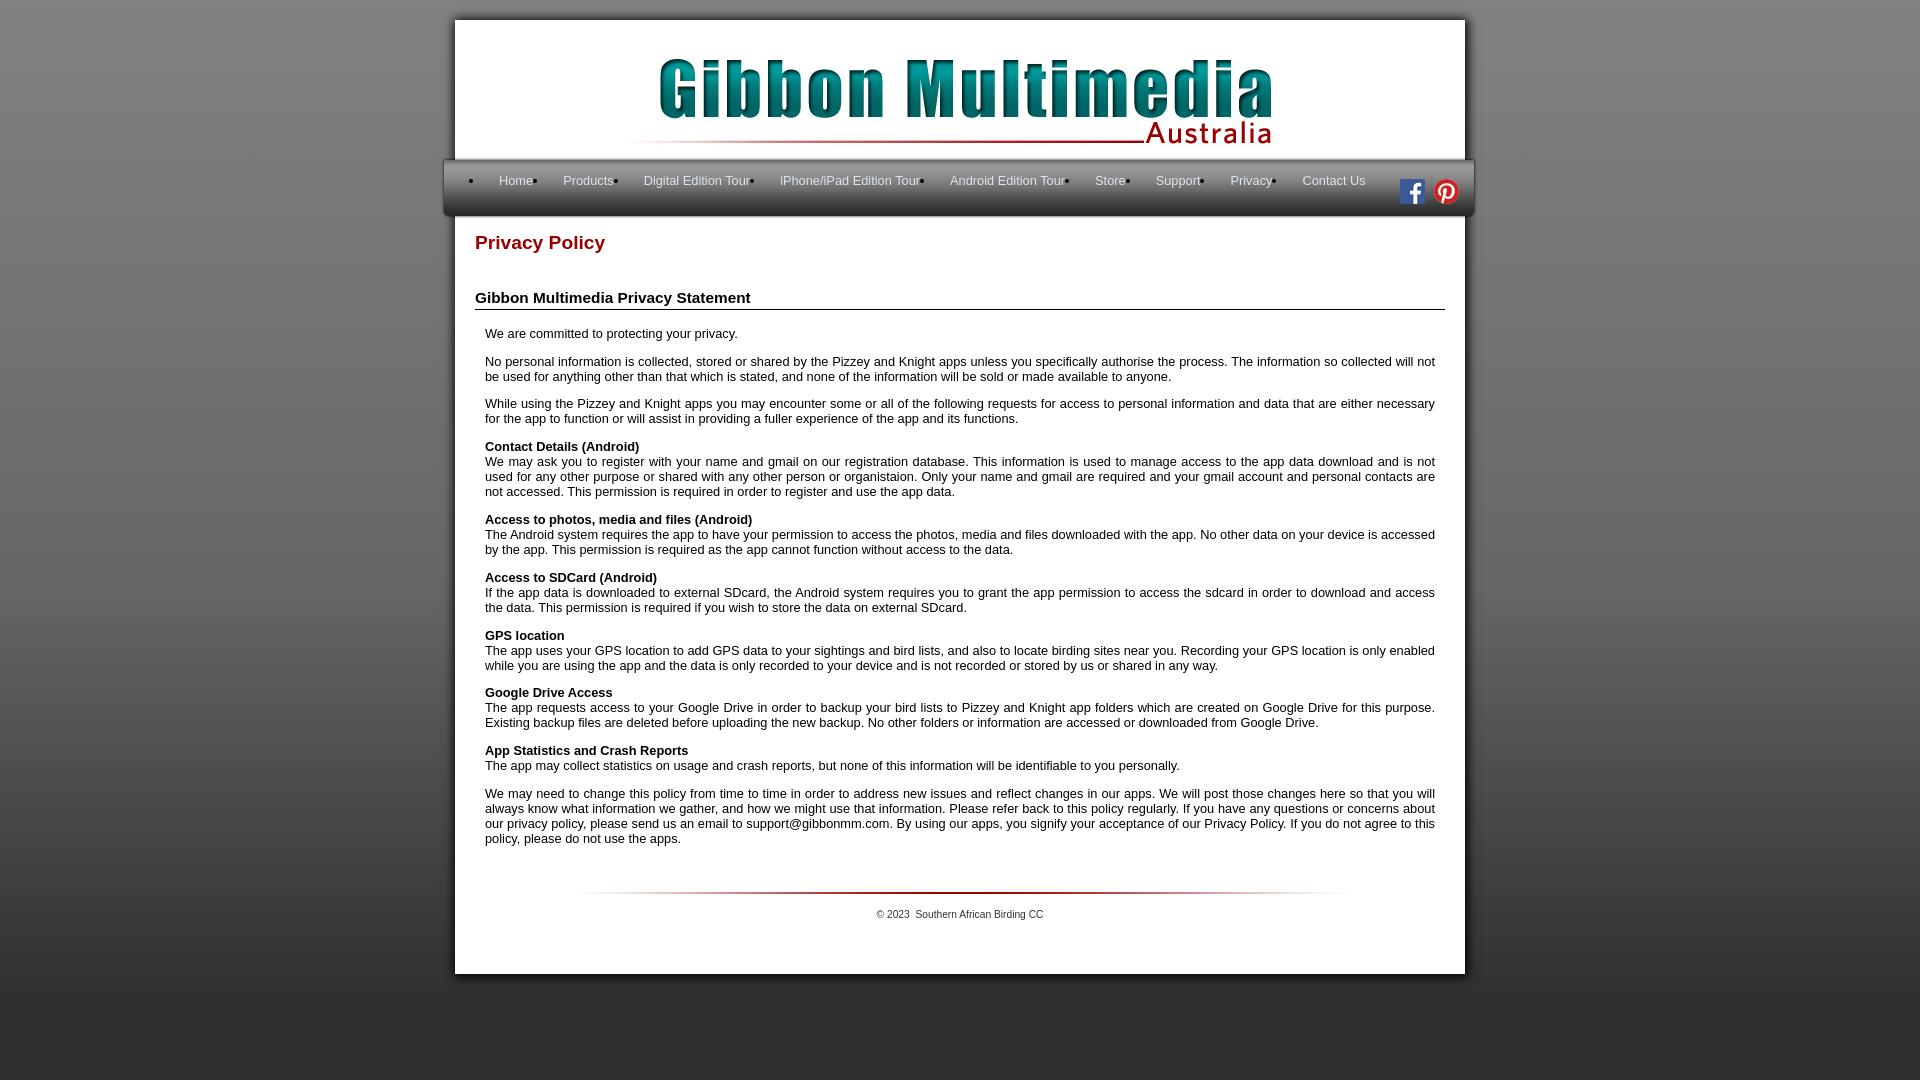 This screenshot has height=1080, width=1920. Describe the element at coordinates (850, 180) in the screenshot. I see `iPhone/iPad Edition Tour` at that location.